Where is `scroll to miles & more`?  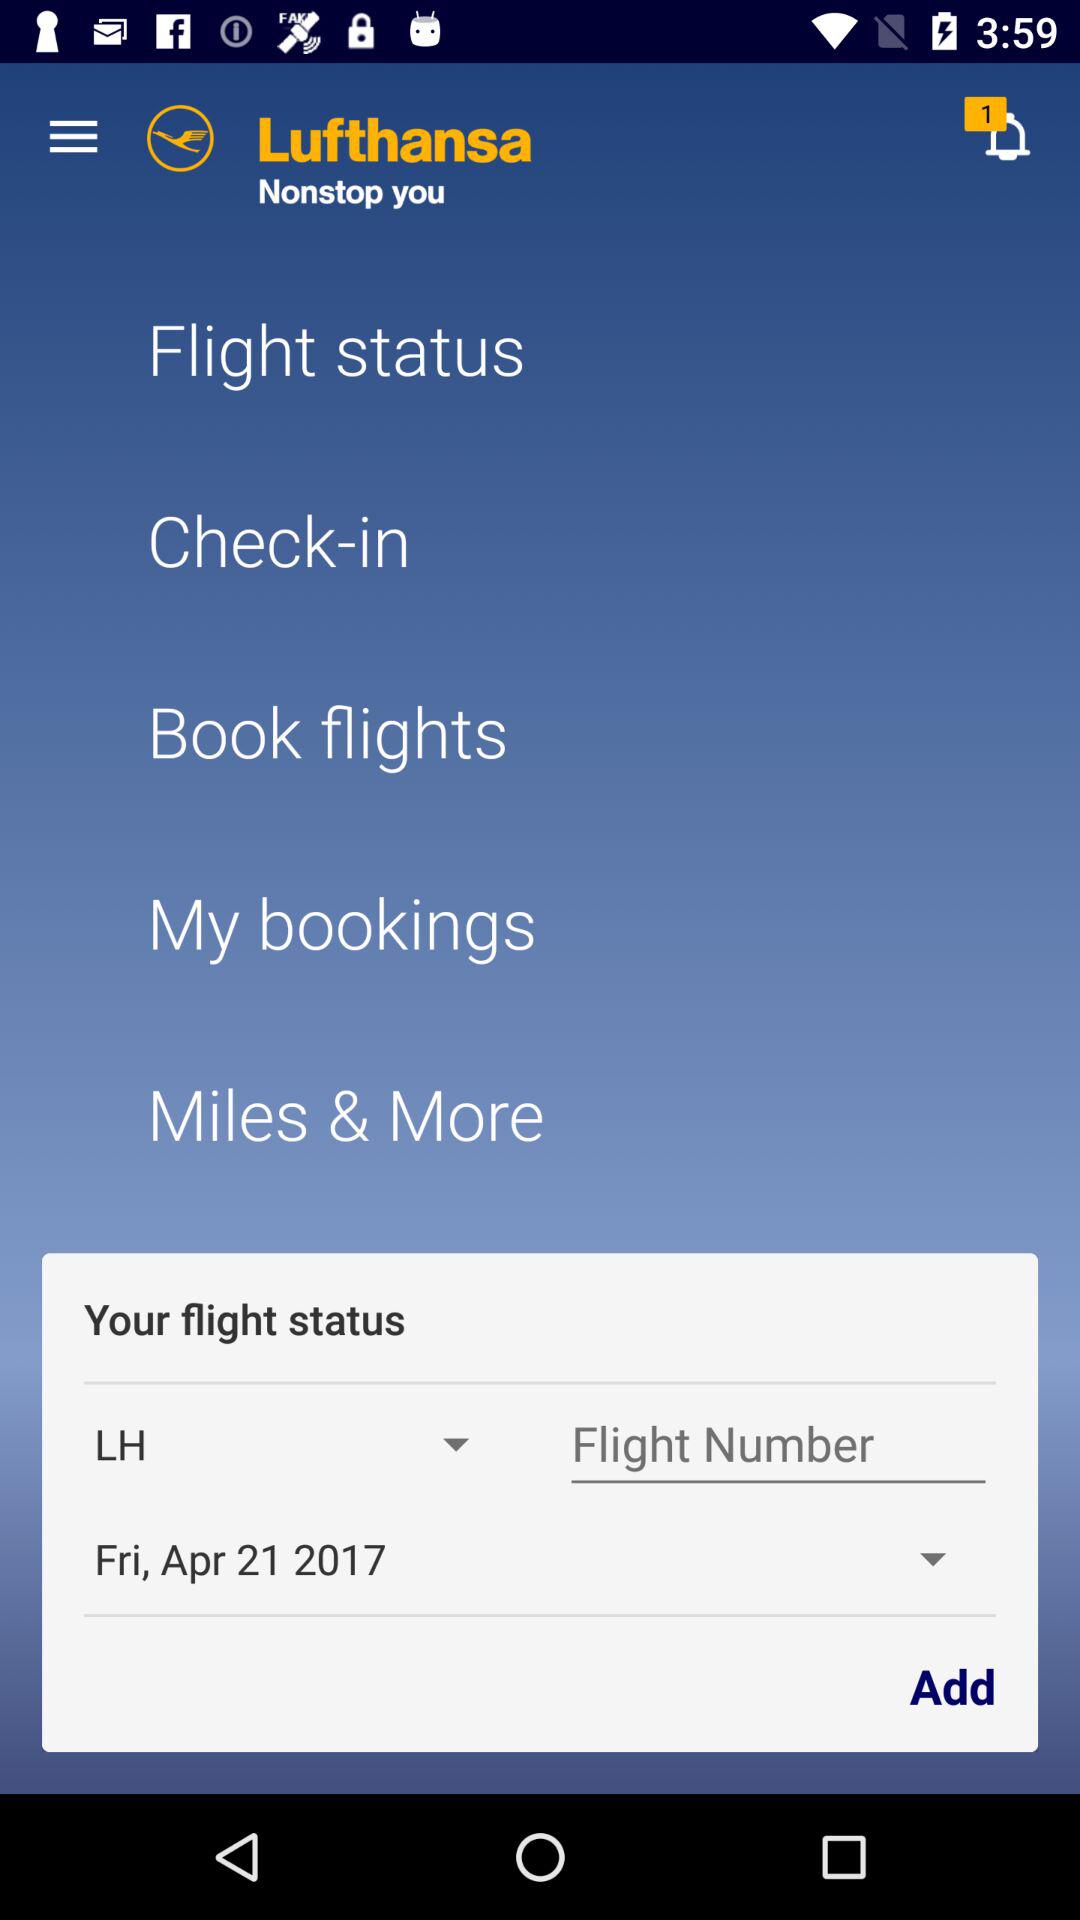 scroll to miles & more is located at coordinates (539, 1114).